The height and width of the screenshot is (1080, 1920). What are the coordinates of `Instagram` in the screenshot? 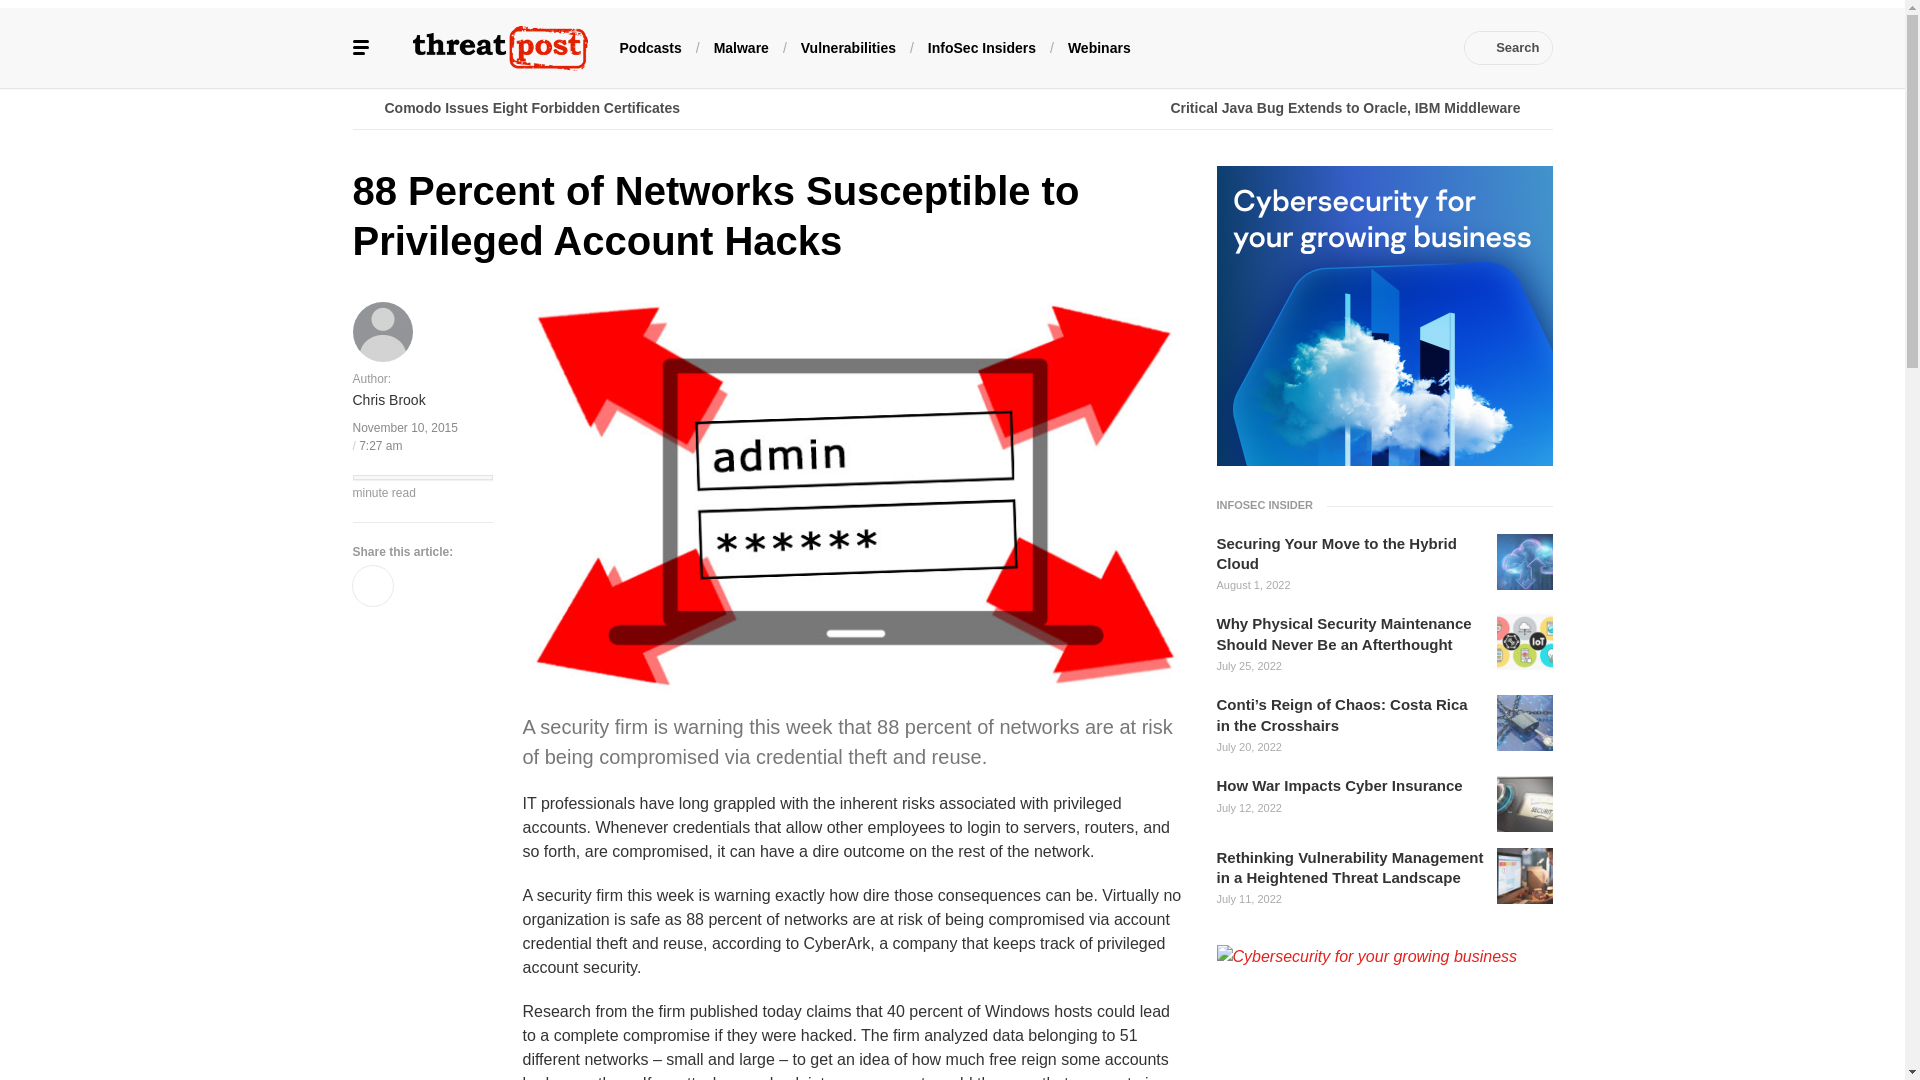 It's located at (1394, 48).